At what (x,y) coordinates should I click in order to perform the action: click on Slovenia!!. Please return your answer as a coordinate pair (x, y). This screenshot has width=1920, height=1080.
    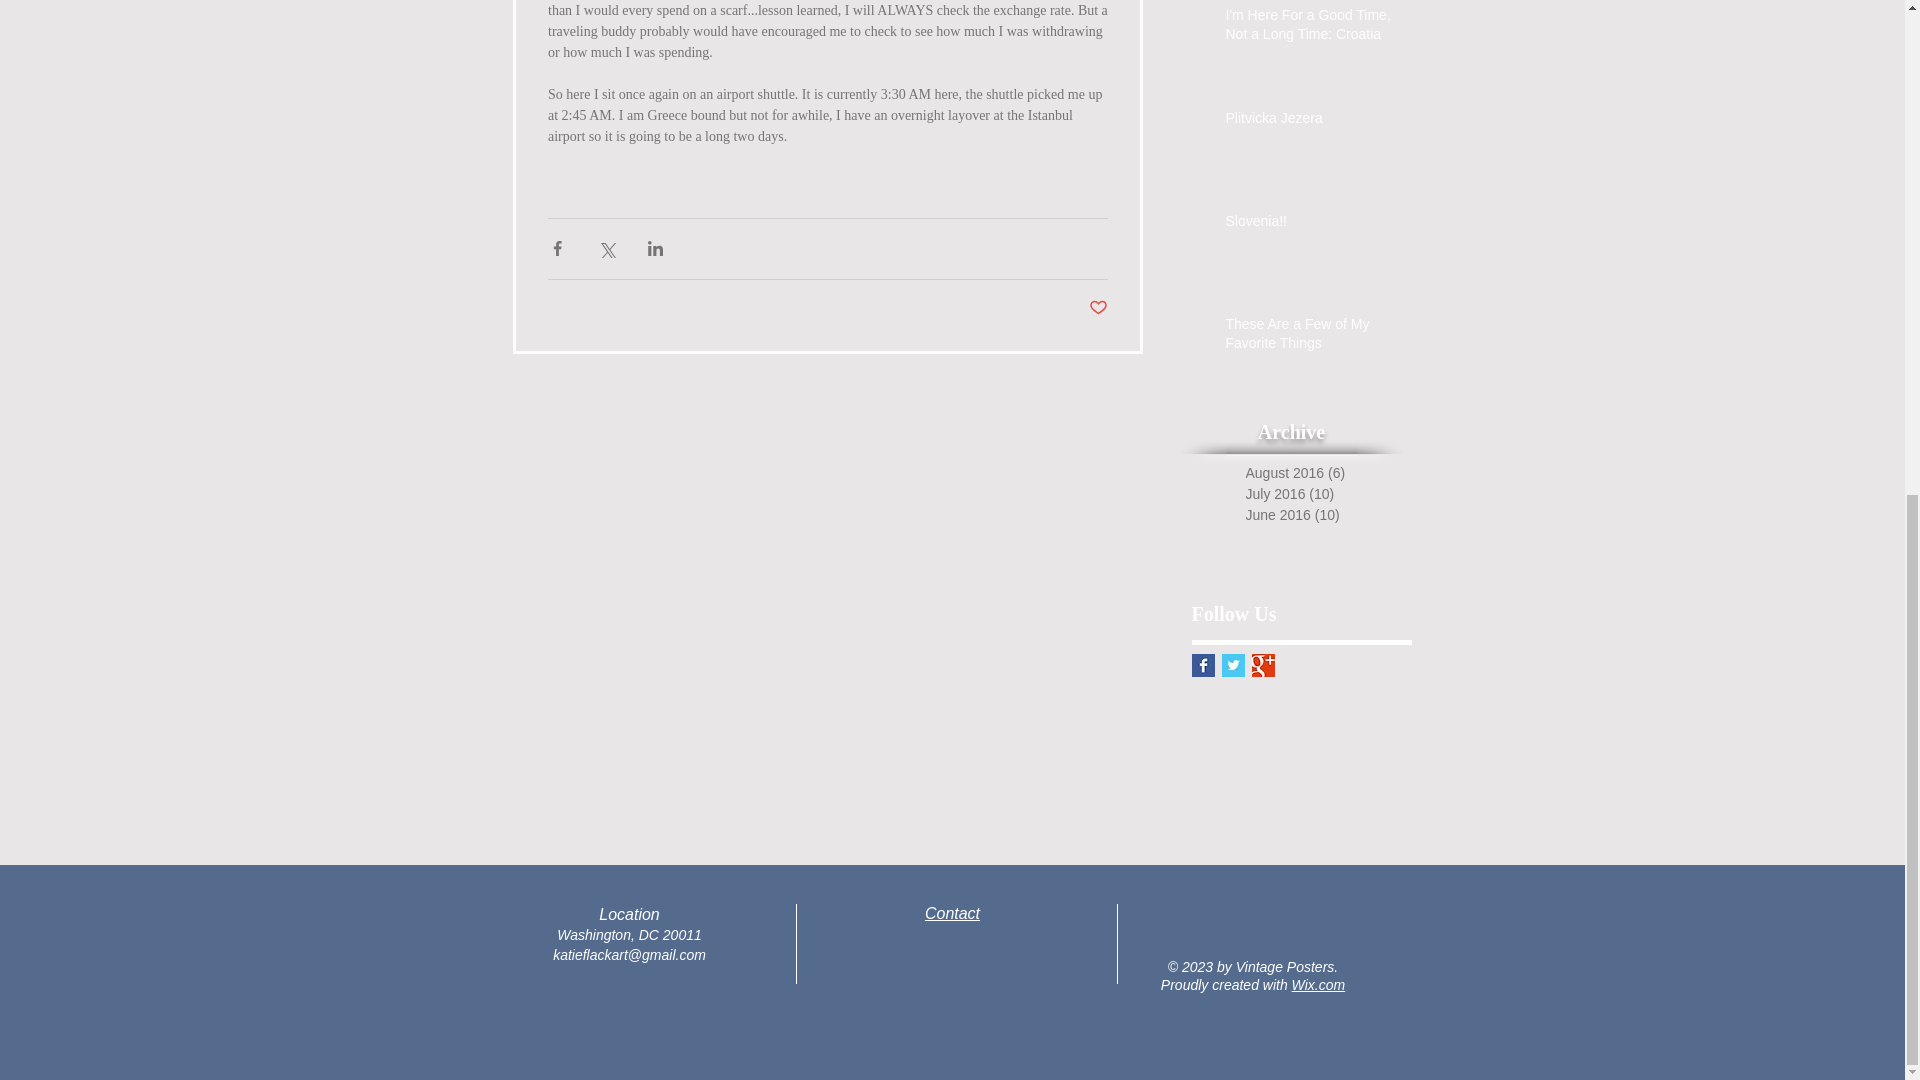
    Looking at the image, I should click on (1316, 225).